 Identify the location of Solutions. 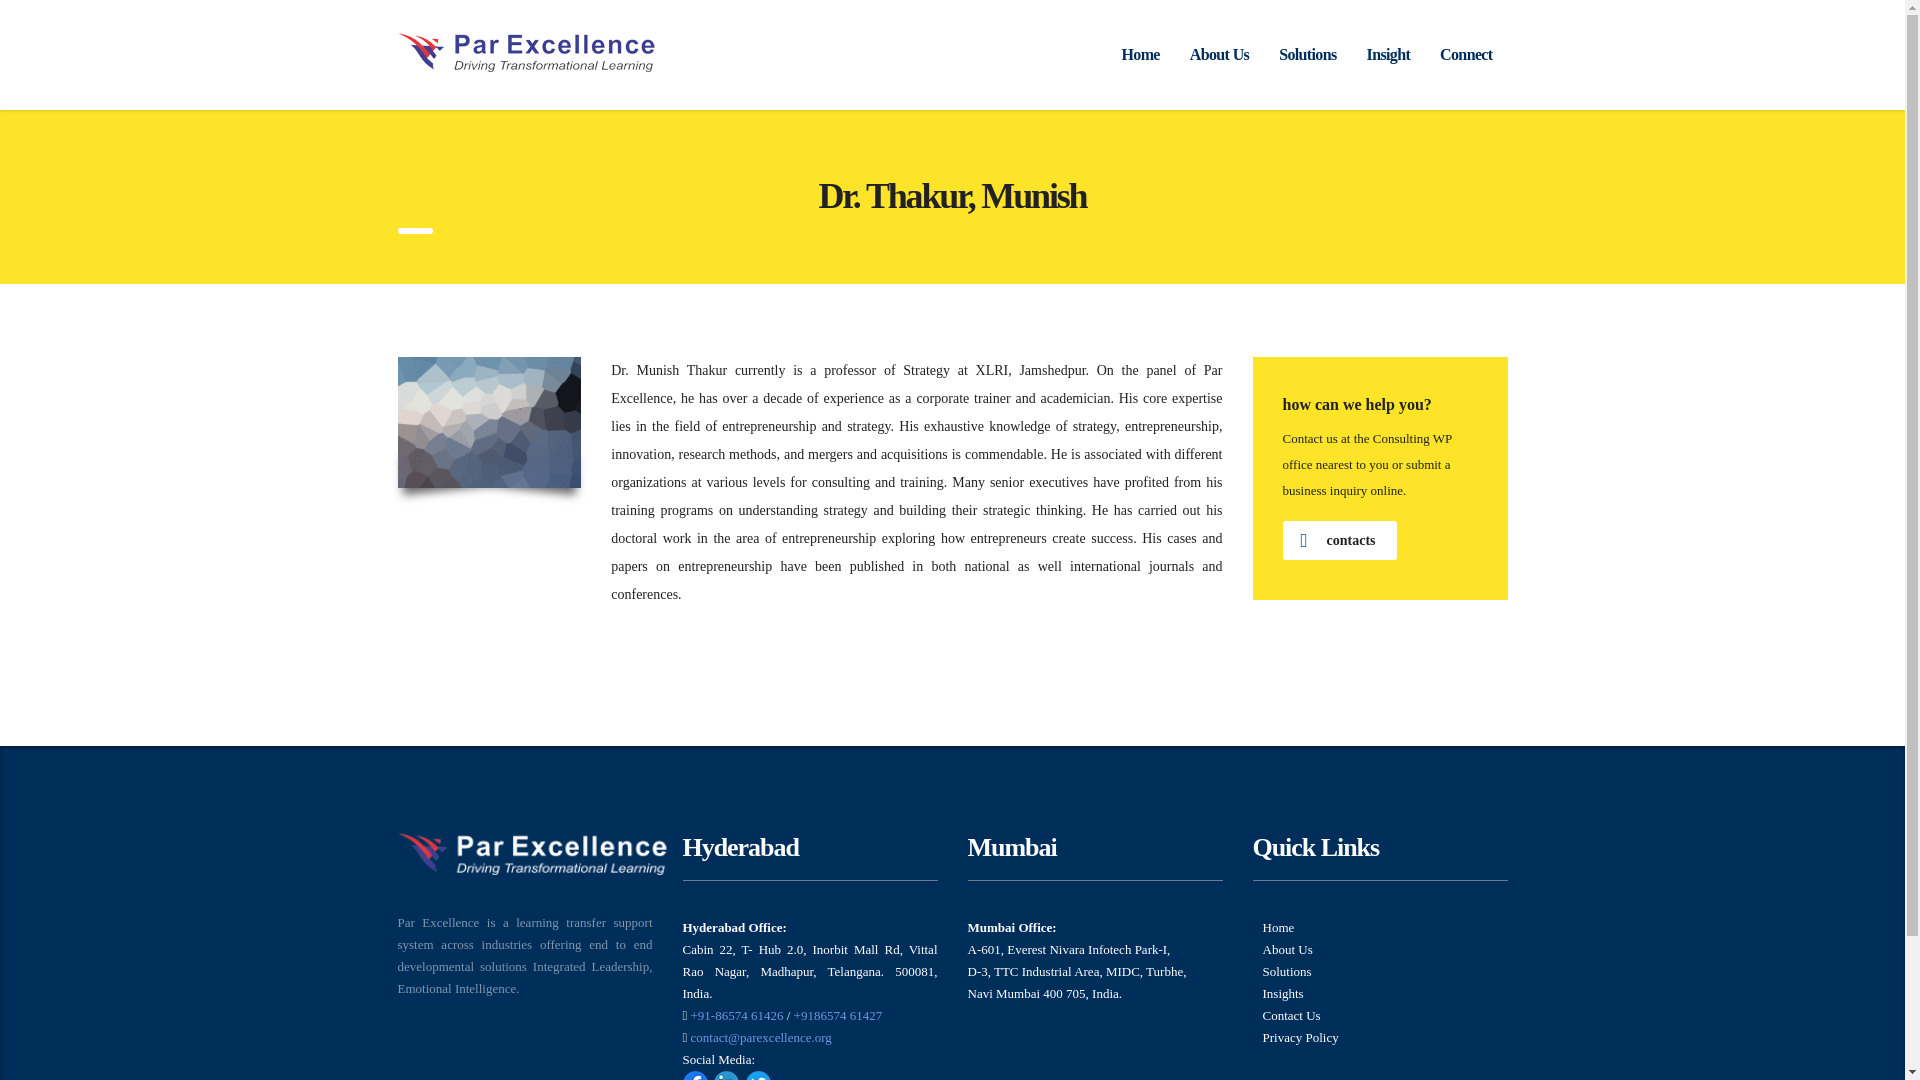
(1307, 54).